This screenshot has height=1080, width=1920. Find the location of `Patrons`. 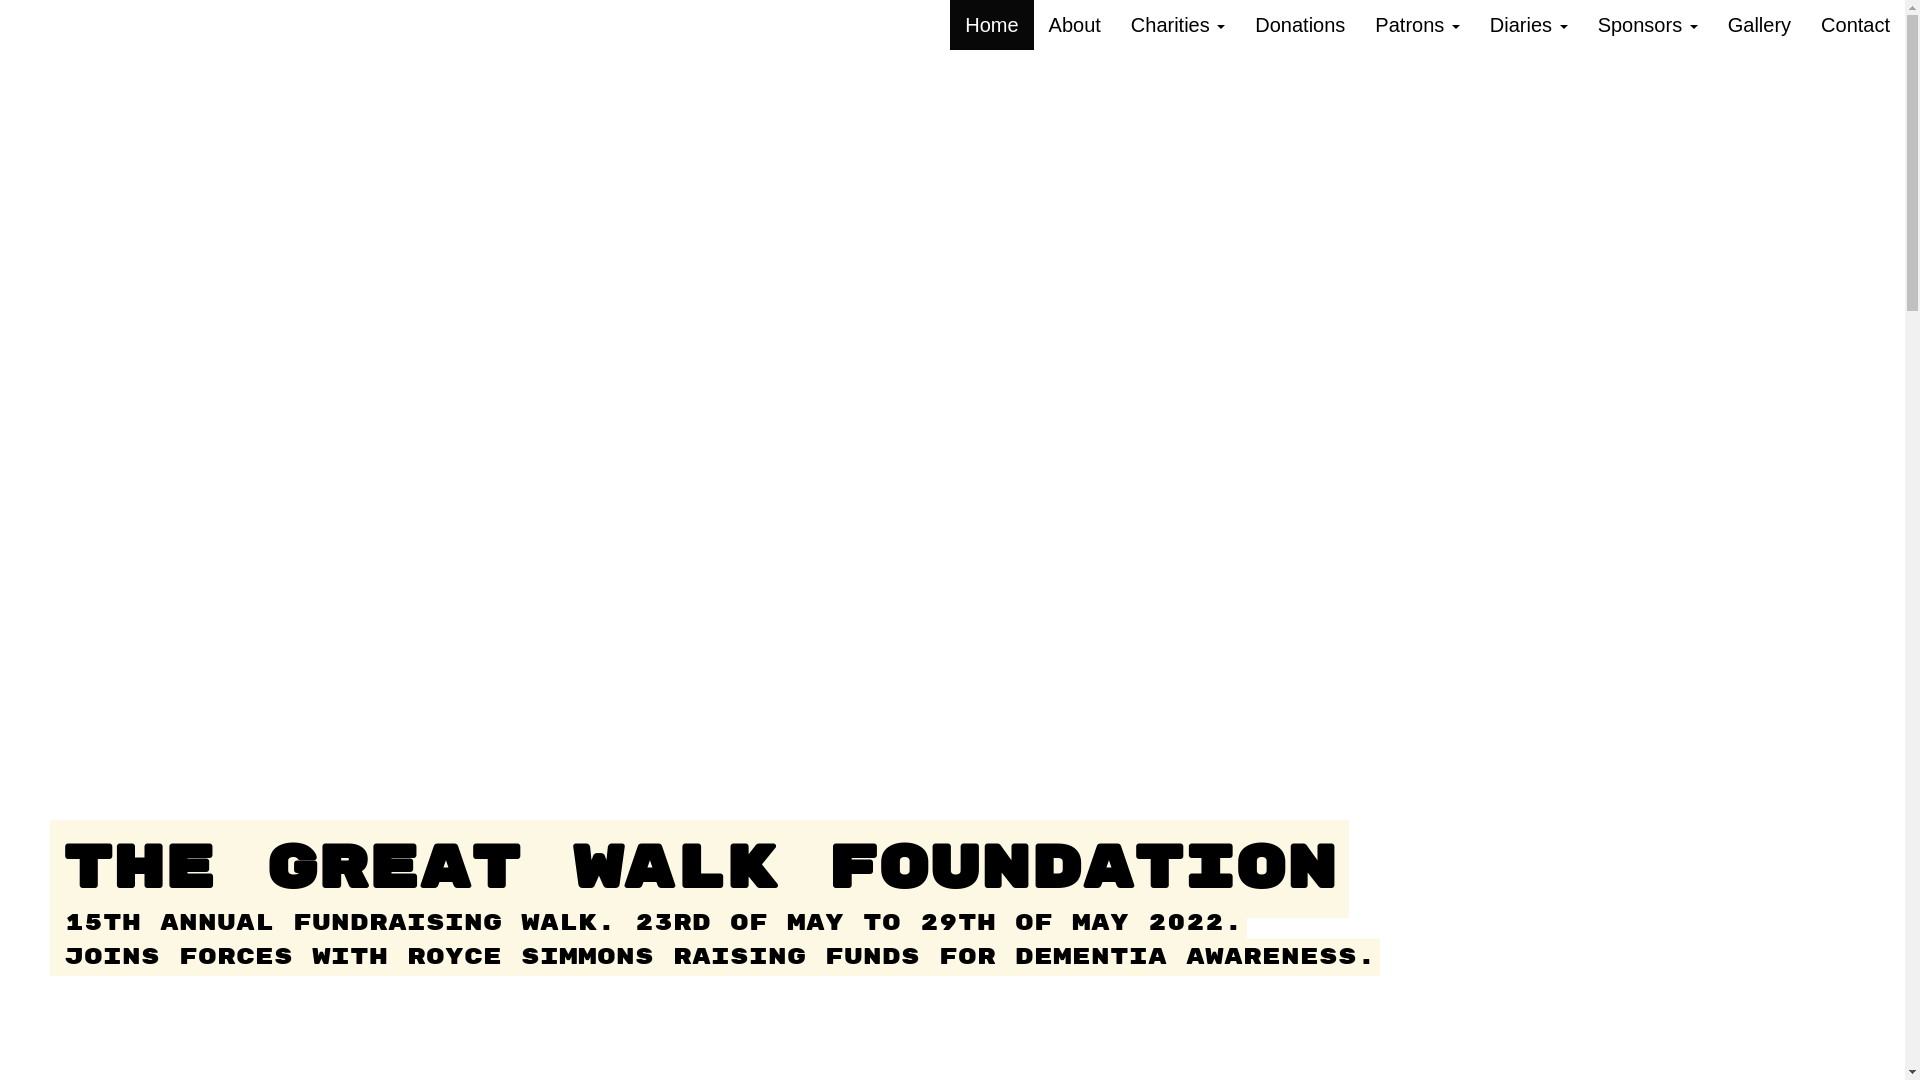

Patrons is located at coordinates (1417, 25).